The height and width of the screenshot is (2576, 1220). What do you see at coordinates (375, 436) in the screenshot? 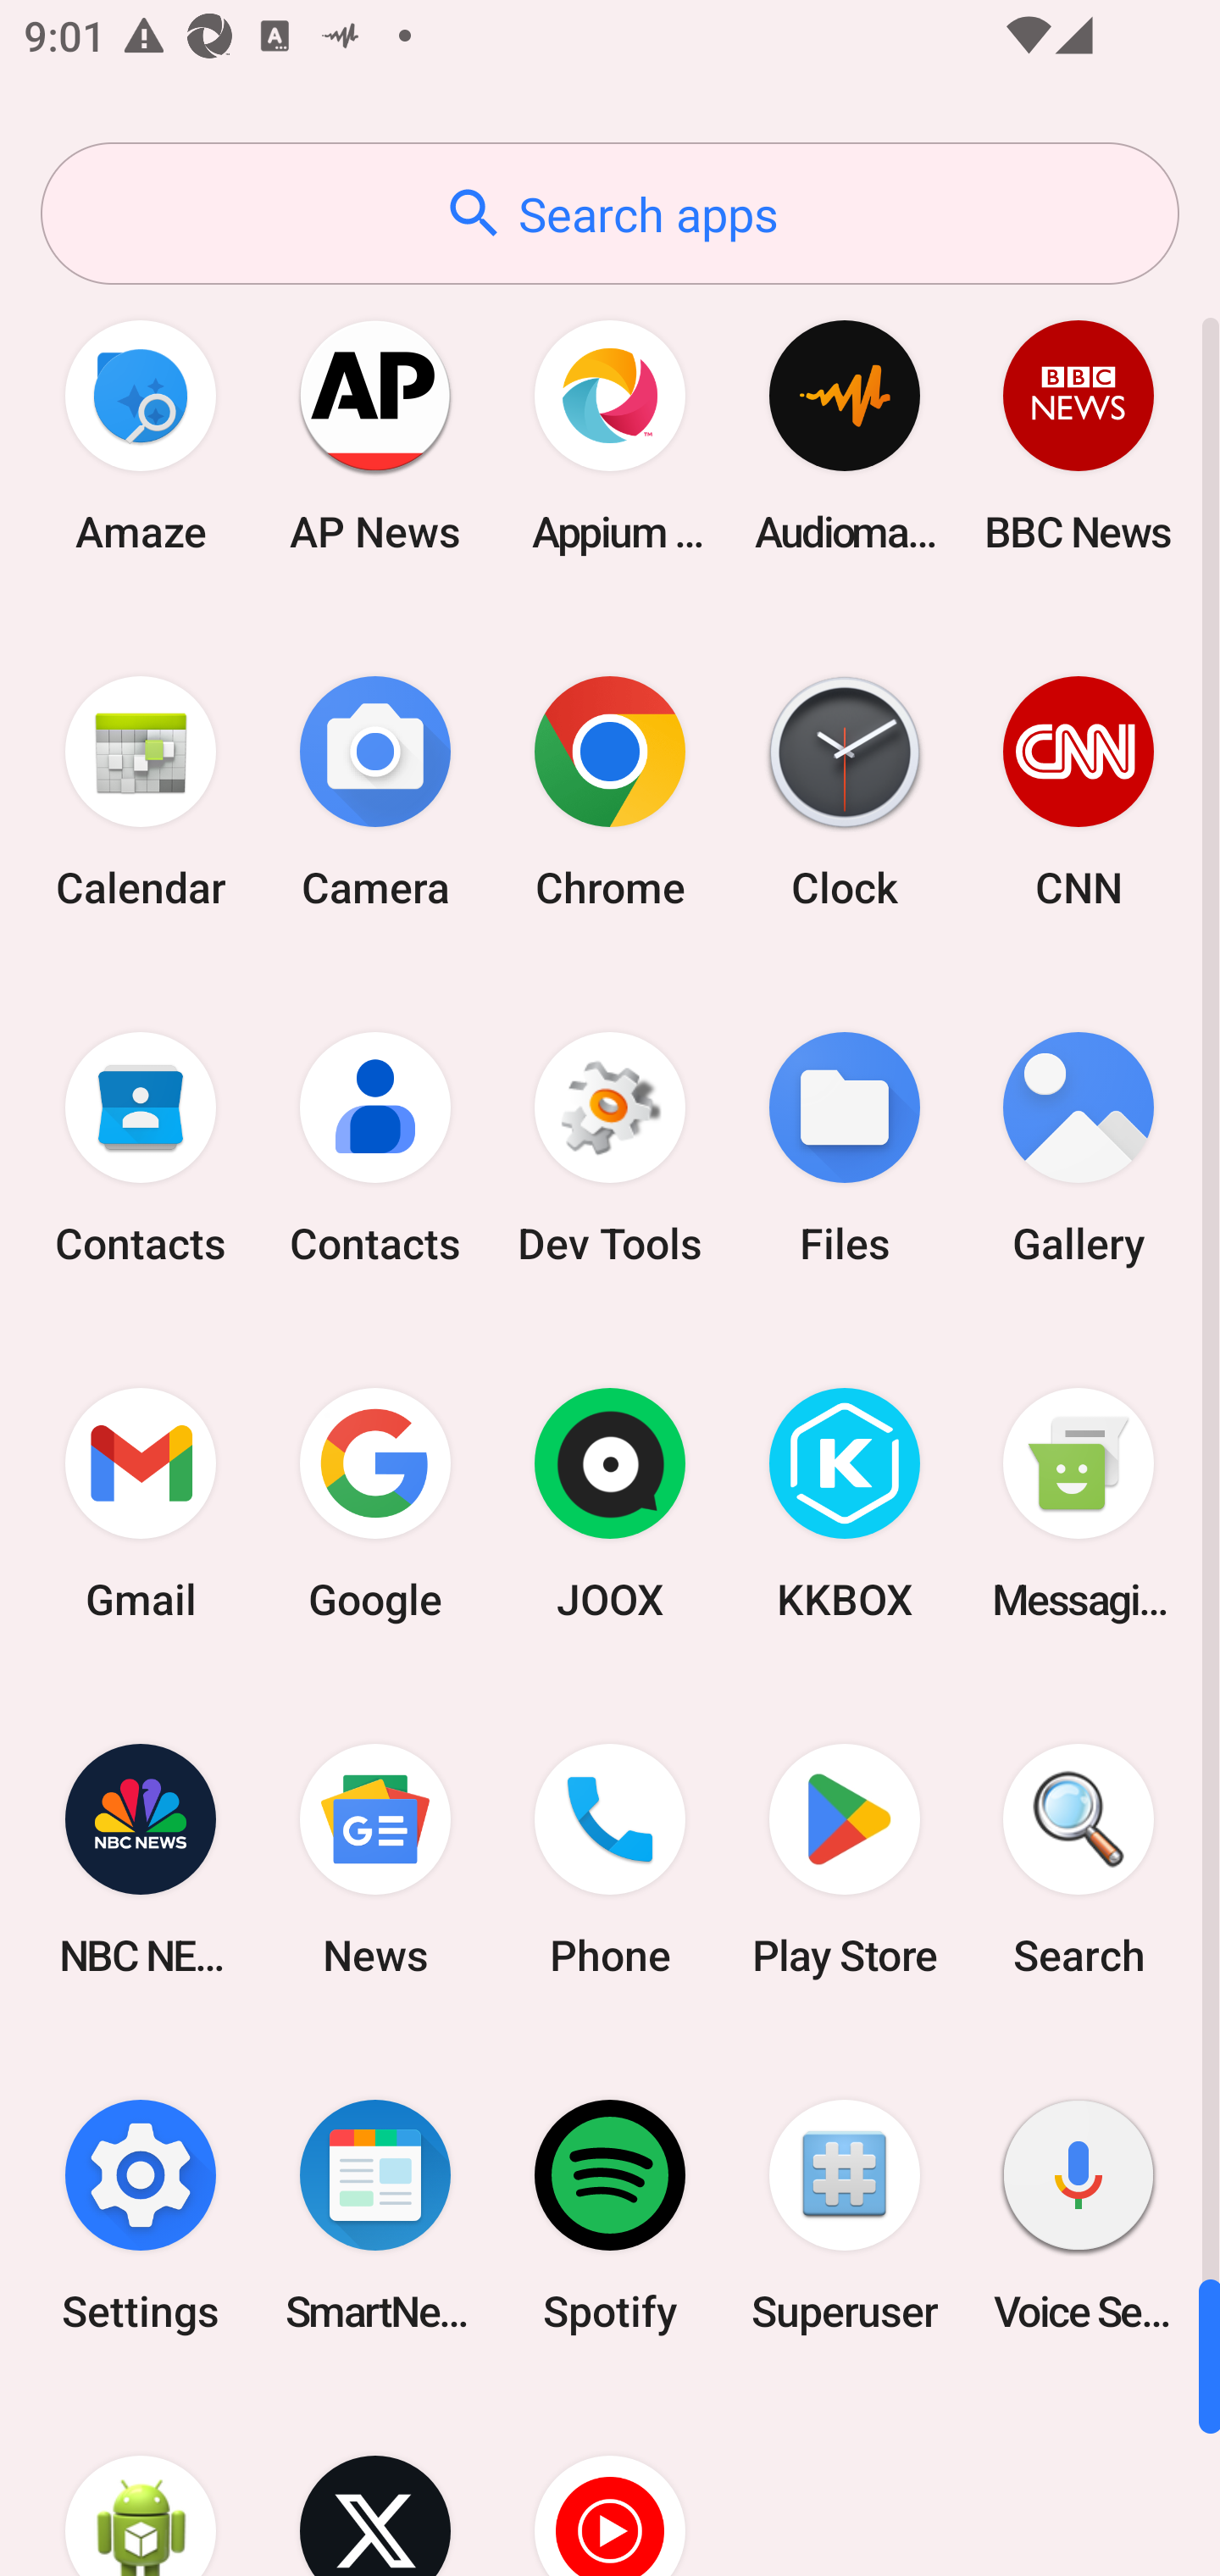
I see `AP News` at bounding box center [375, 436].